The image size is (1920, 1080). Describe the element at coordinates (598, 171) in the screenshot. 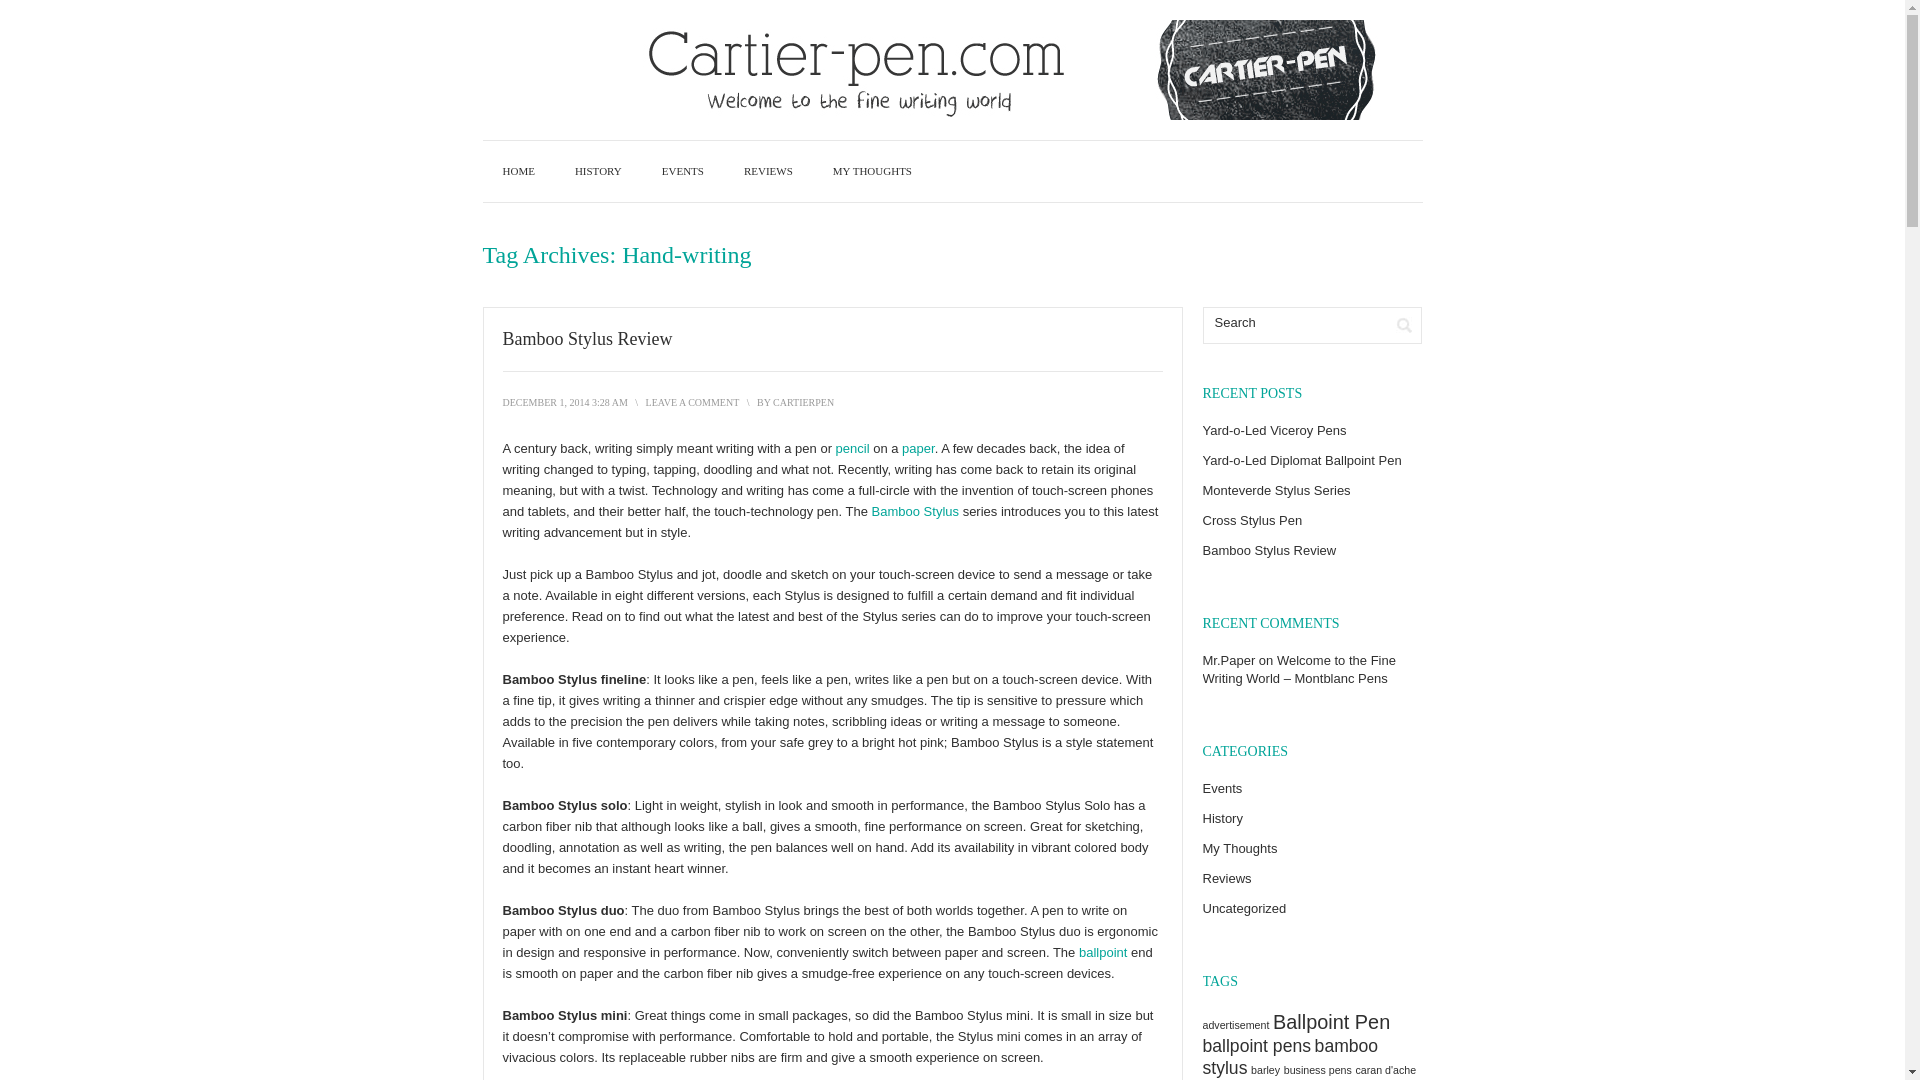

I see `HISTORY` at that location.